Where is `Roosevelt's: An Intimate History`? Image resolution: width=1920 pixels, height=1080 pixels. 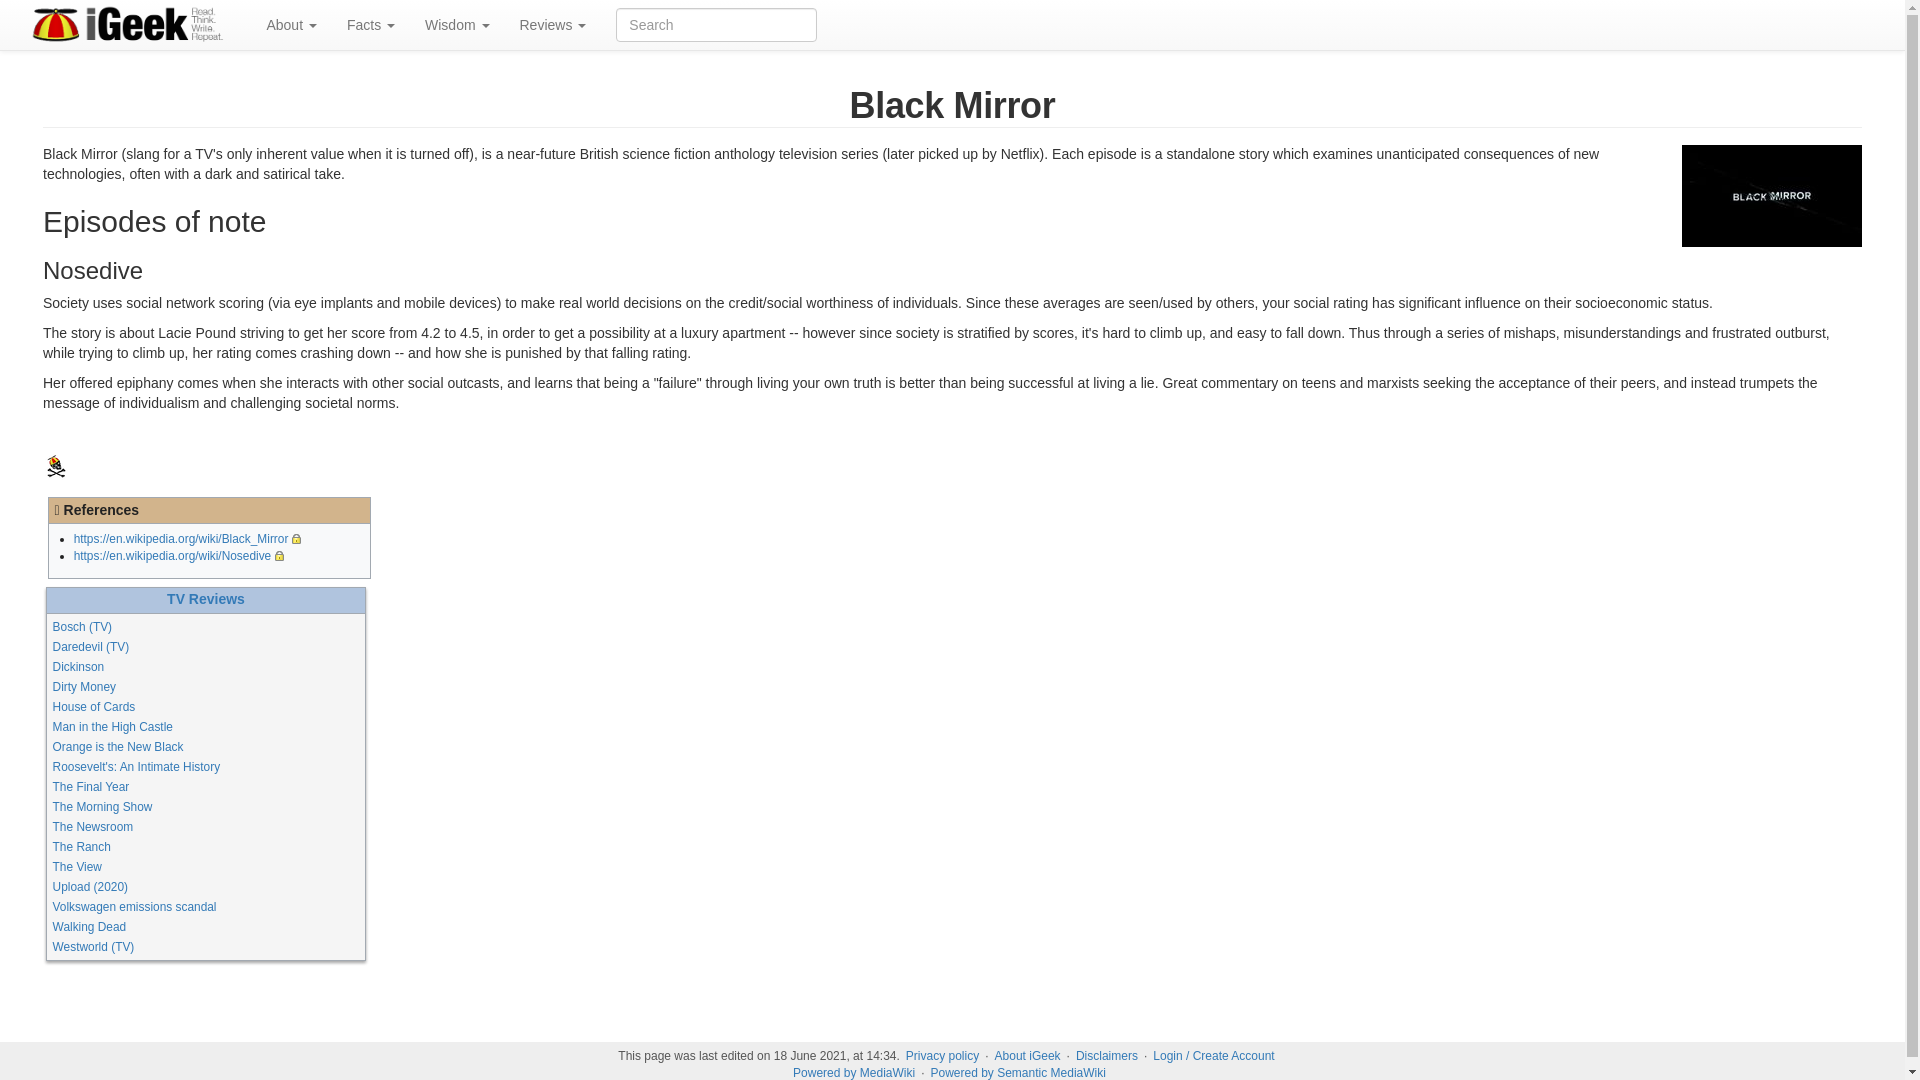 Roosevelt's: An Intimate History is located at coordinates (136, 767).